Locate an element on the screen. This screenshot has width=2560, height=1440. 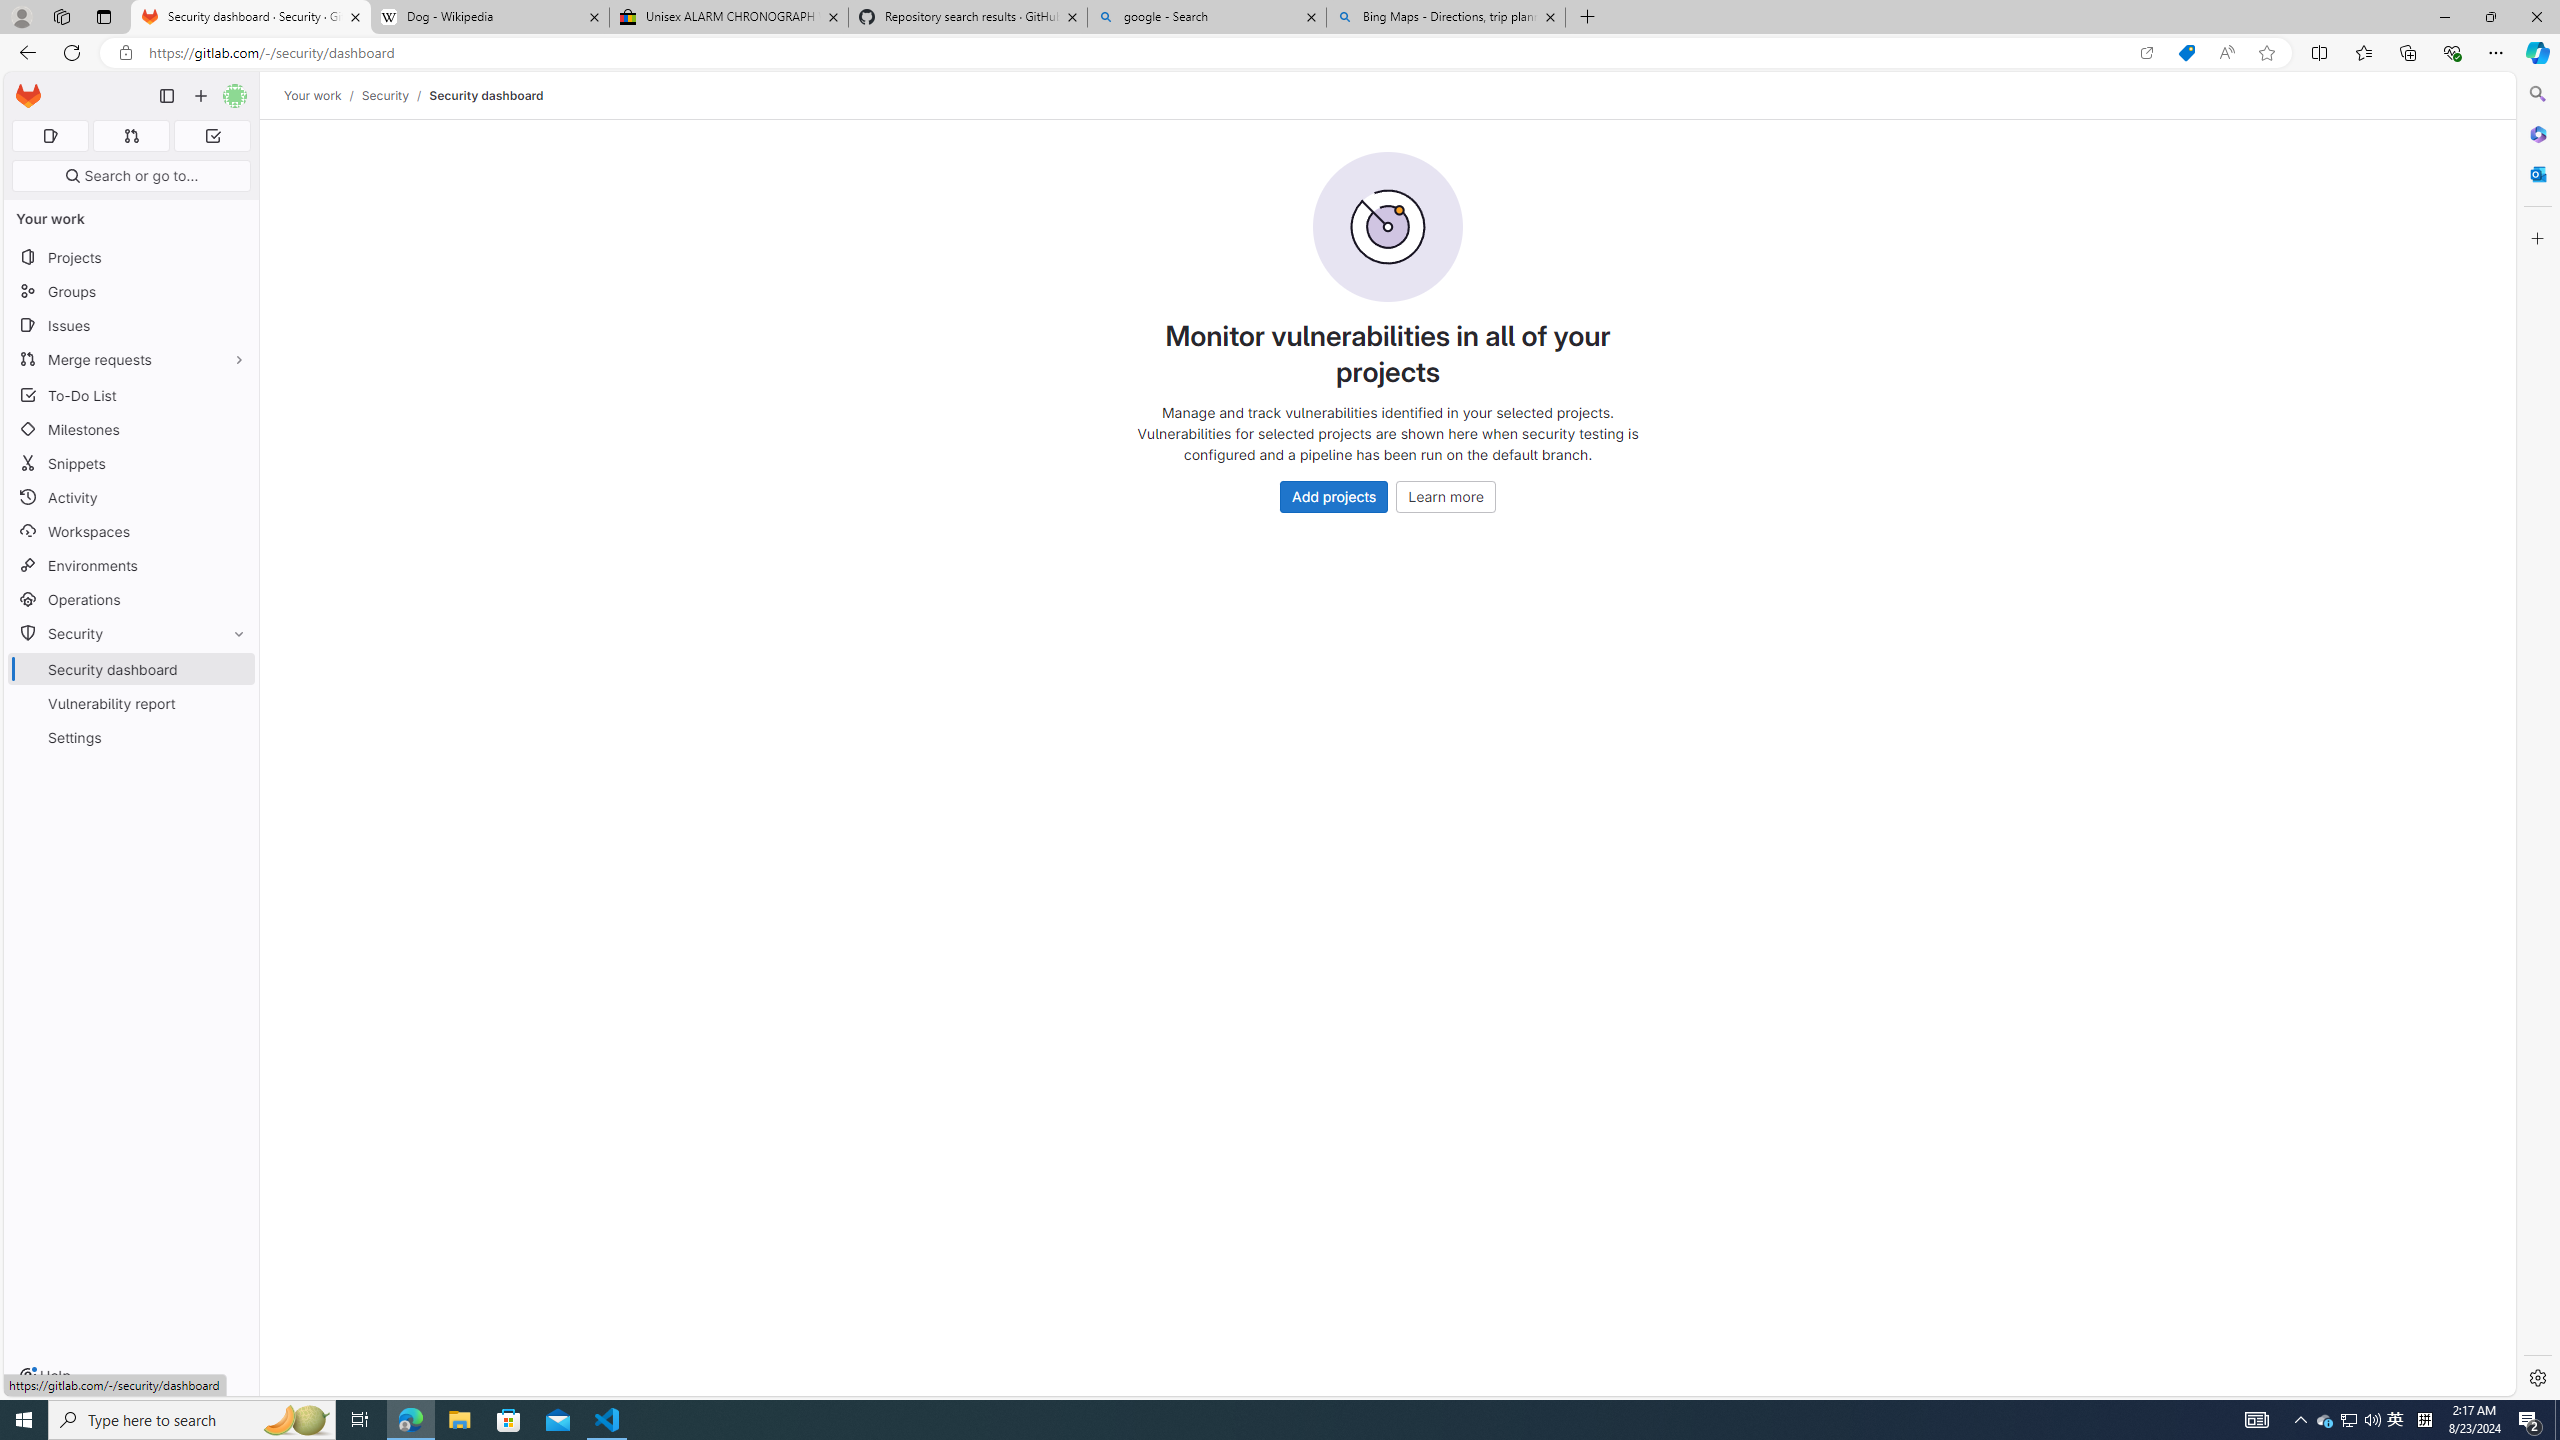
Vulnerability report is located at coordinates (132, 703).